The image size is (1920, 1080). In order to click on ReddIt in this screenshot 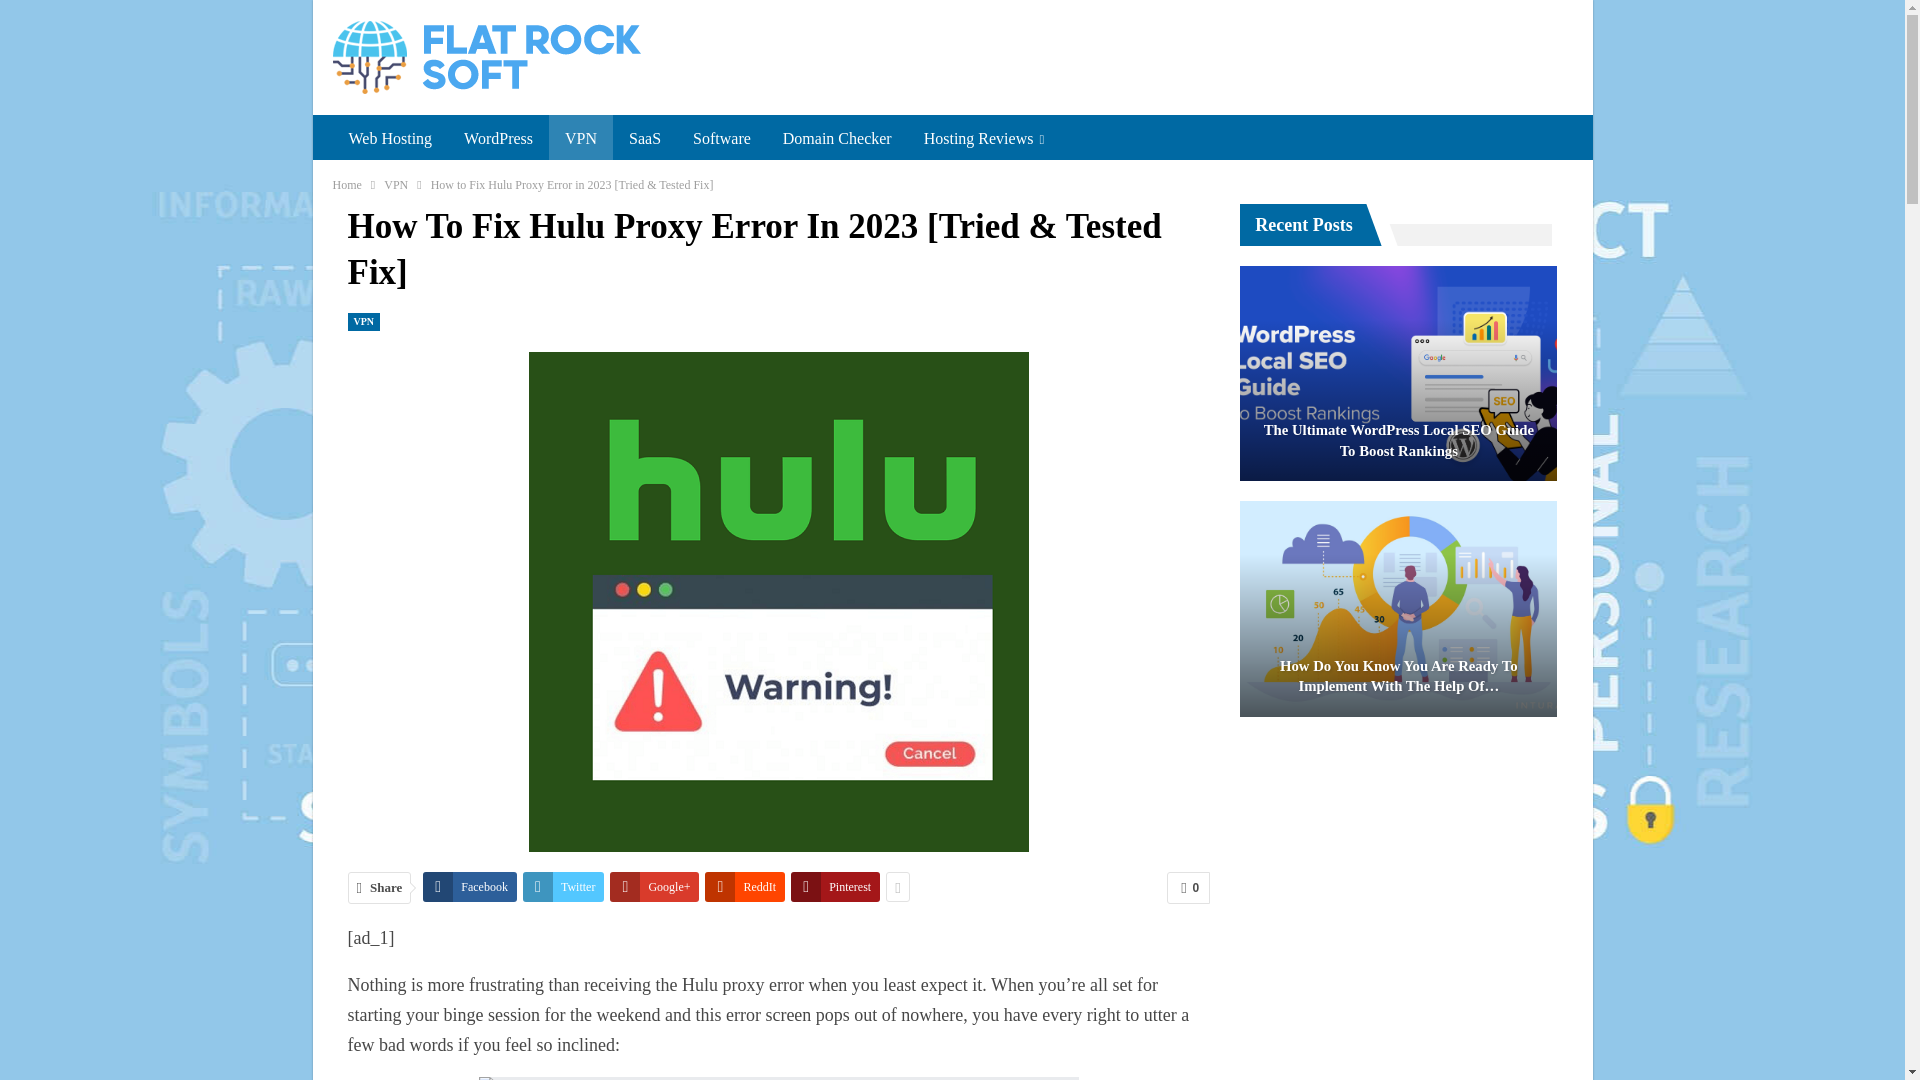, I will do `click(744, 886)`.